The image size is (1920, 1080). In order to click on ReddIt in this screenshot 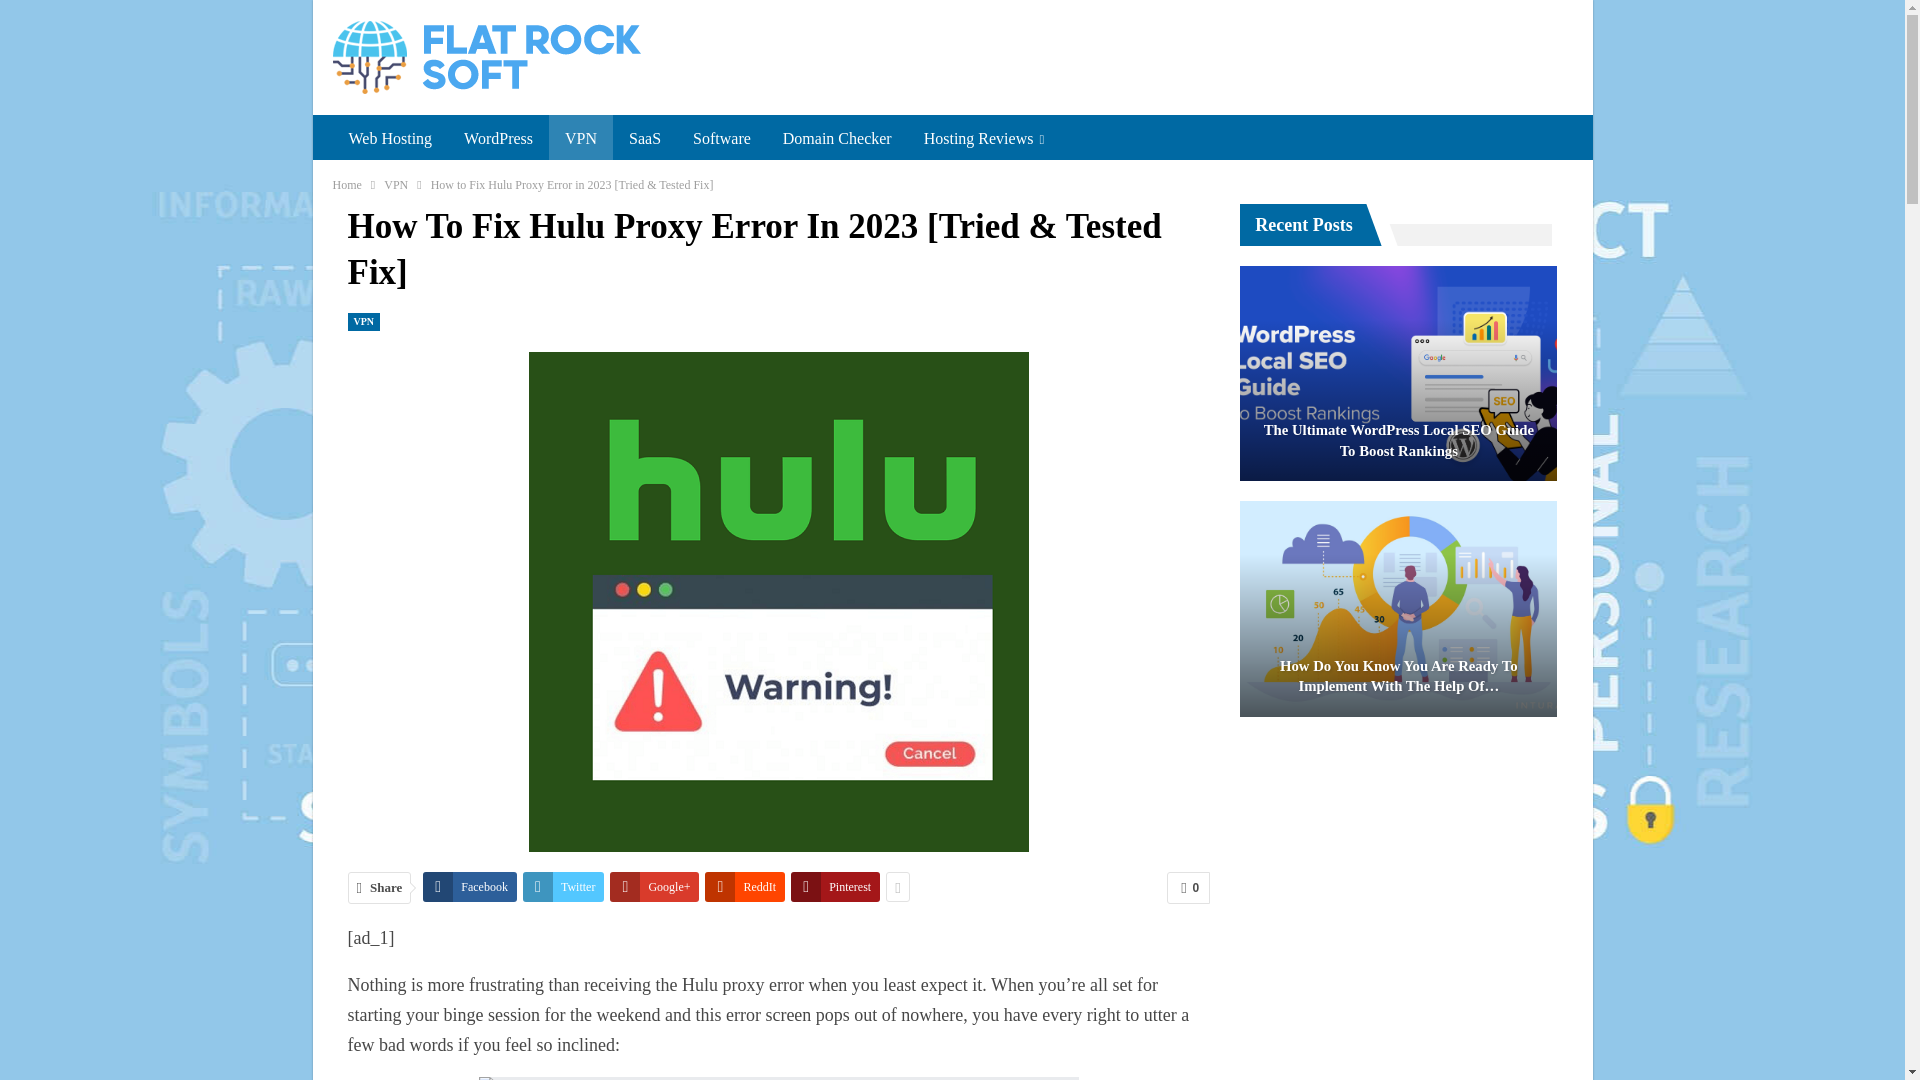, I will do `click(744, 886)`.